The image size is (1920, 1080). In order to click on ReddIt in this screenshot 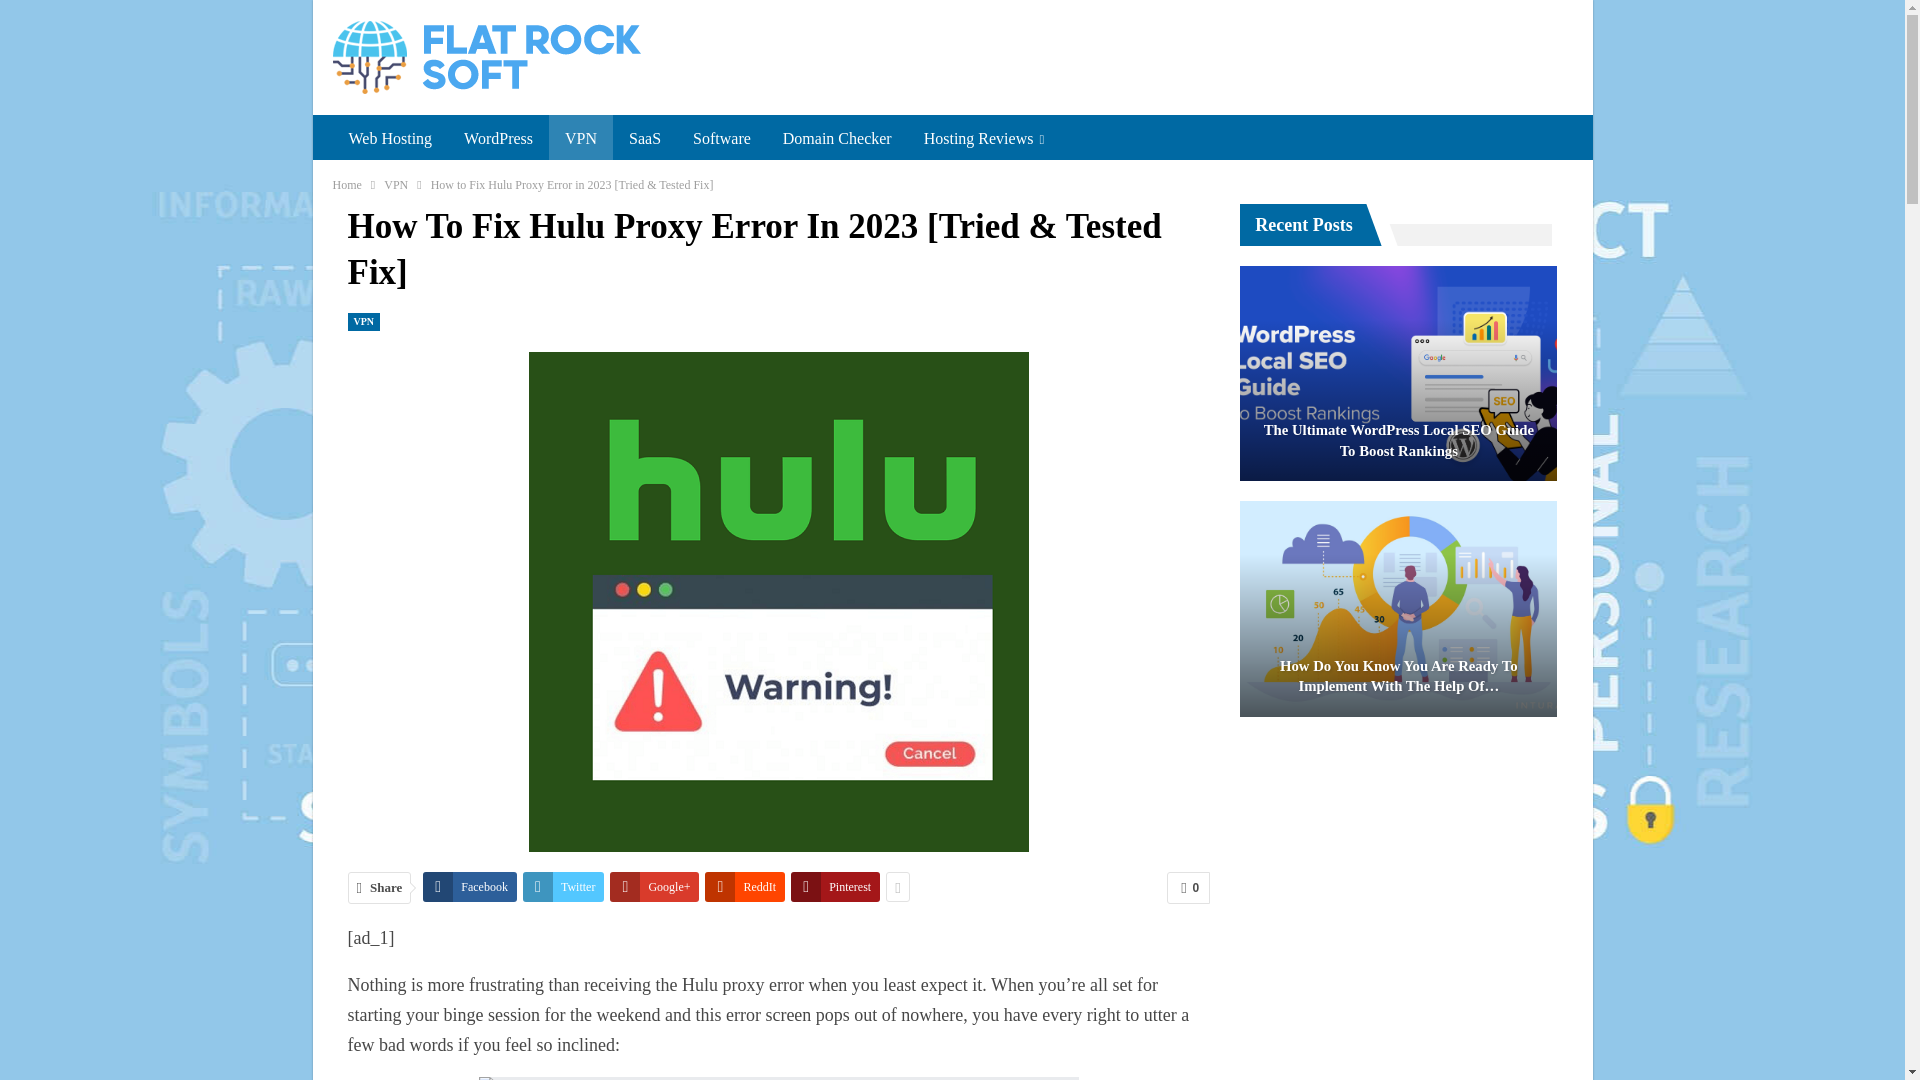, I will do `click(744, 886)`.